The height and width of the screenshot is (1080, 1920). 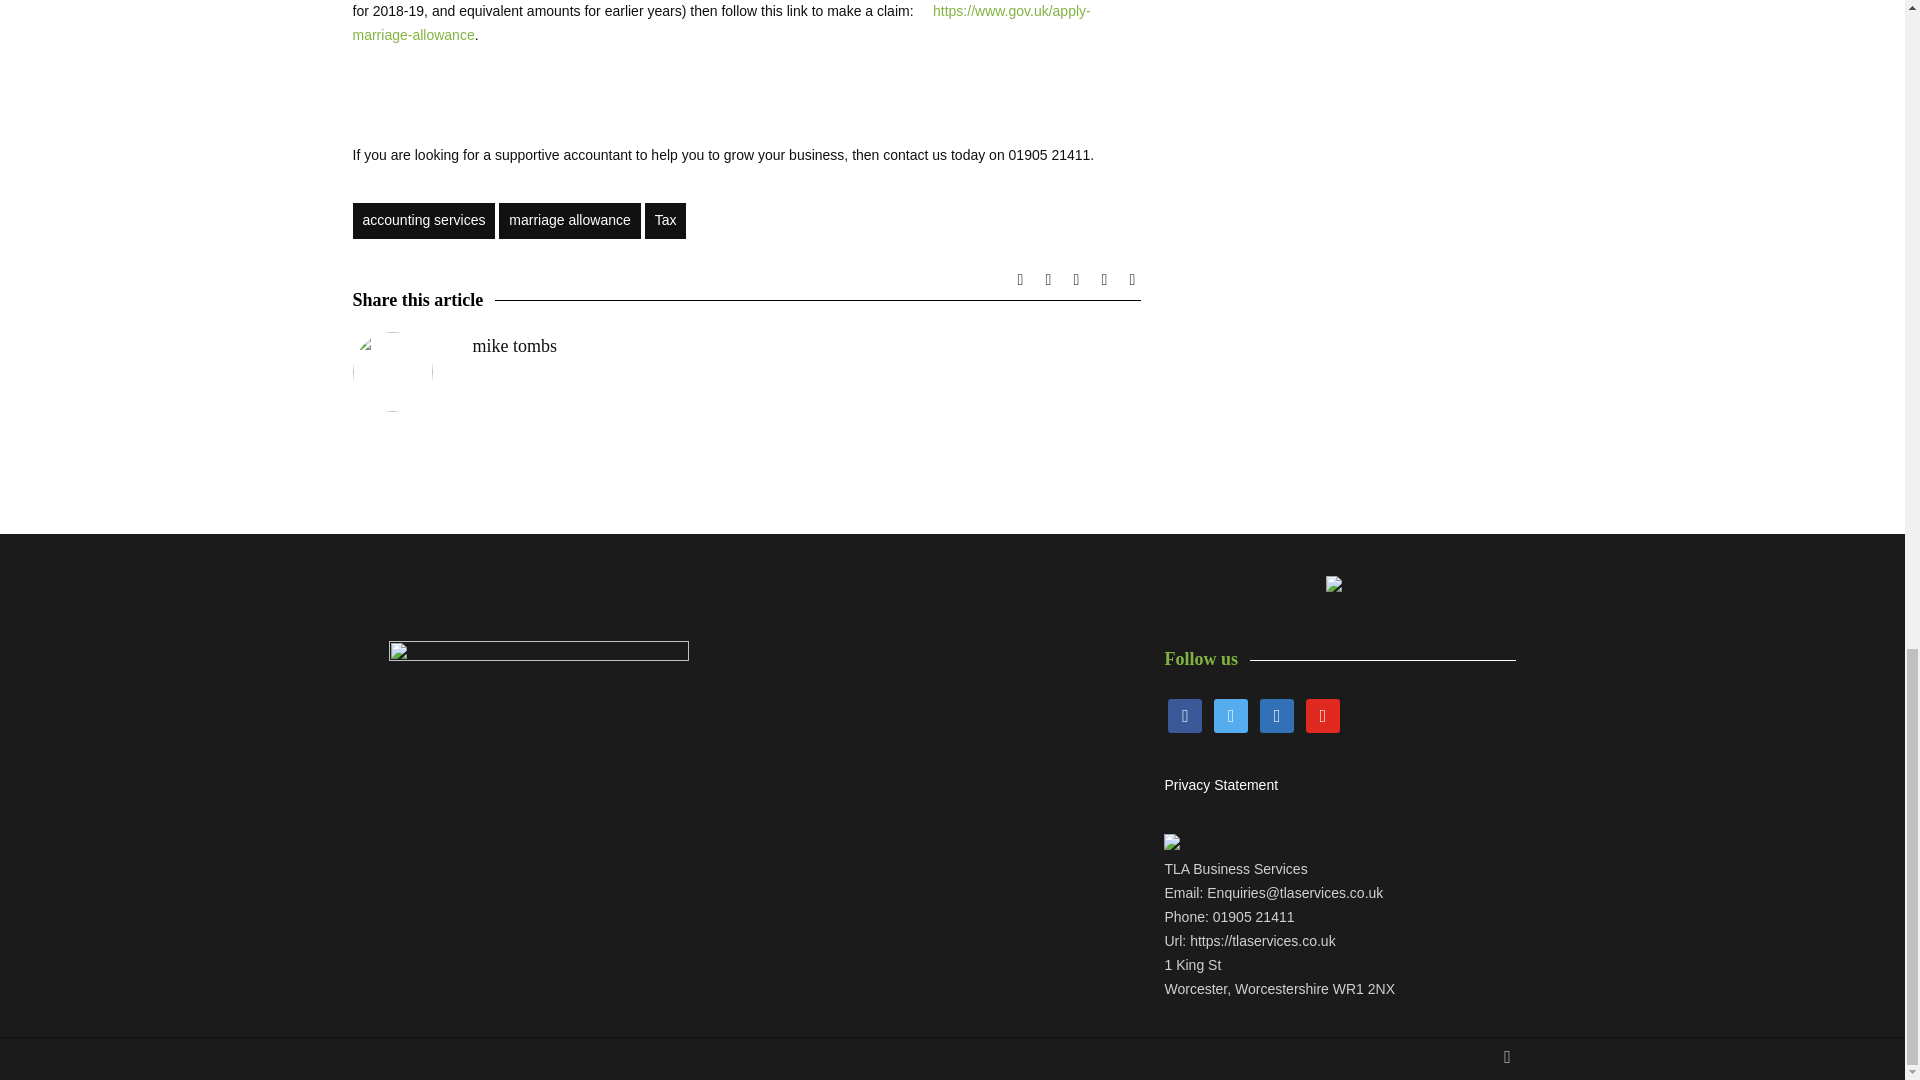 What do you see at coordinates (1230, 714) in the screenshot?
I see `Twitter` at bounding box center [1230, 714].